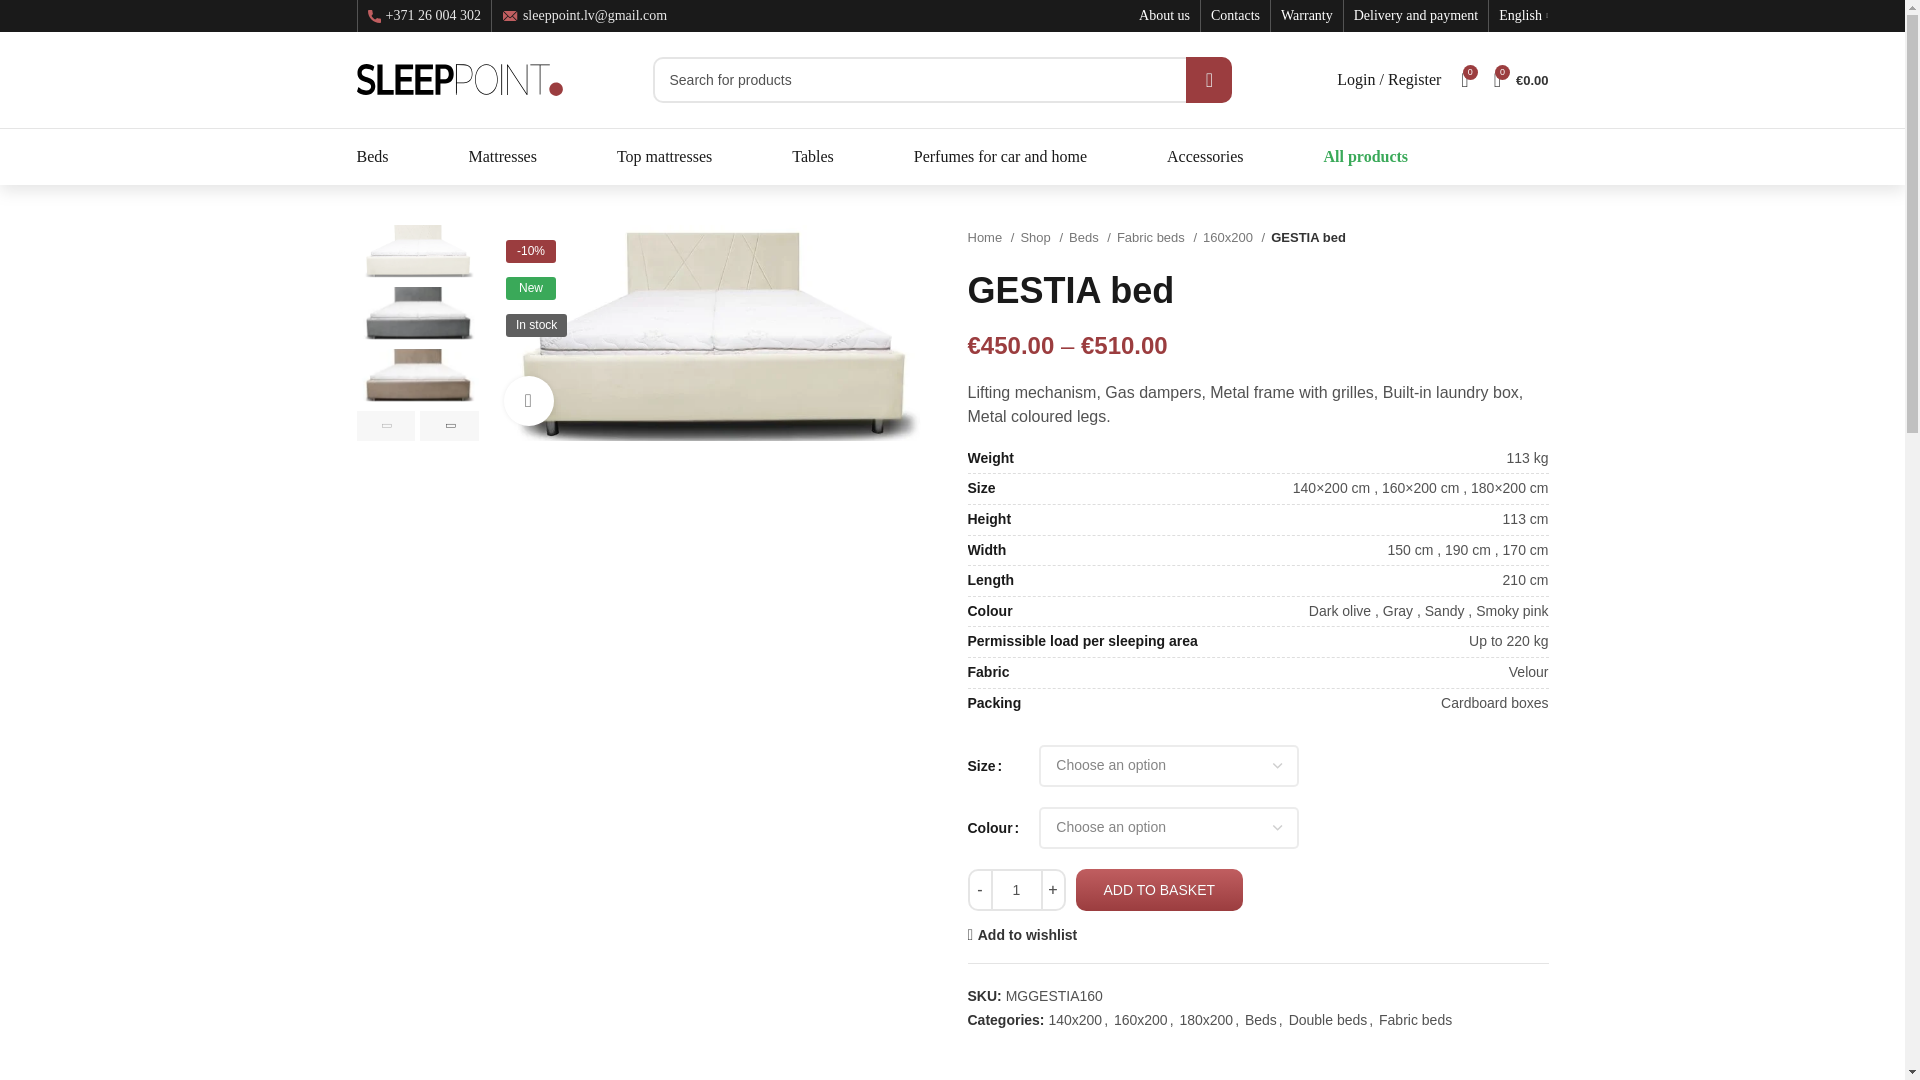 The image size is (1920, 1080). Describe the element at coordinates (1416, 18) in the screenshot. I see `Delivery and payment` at that location.